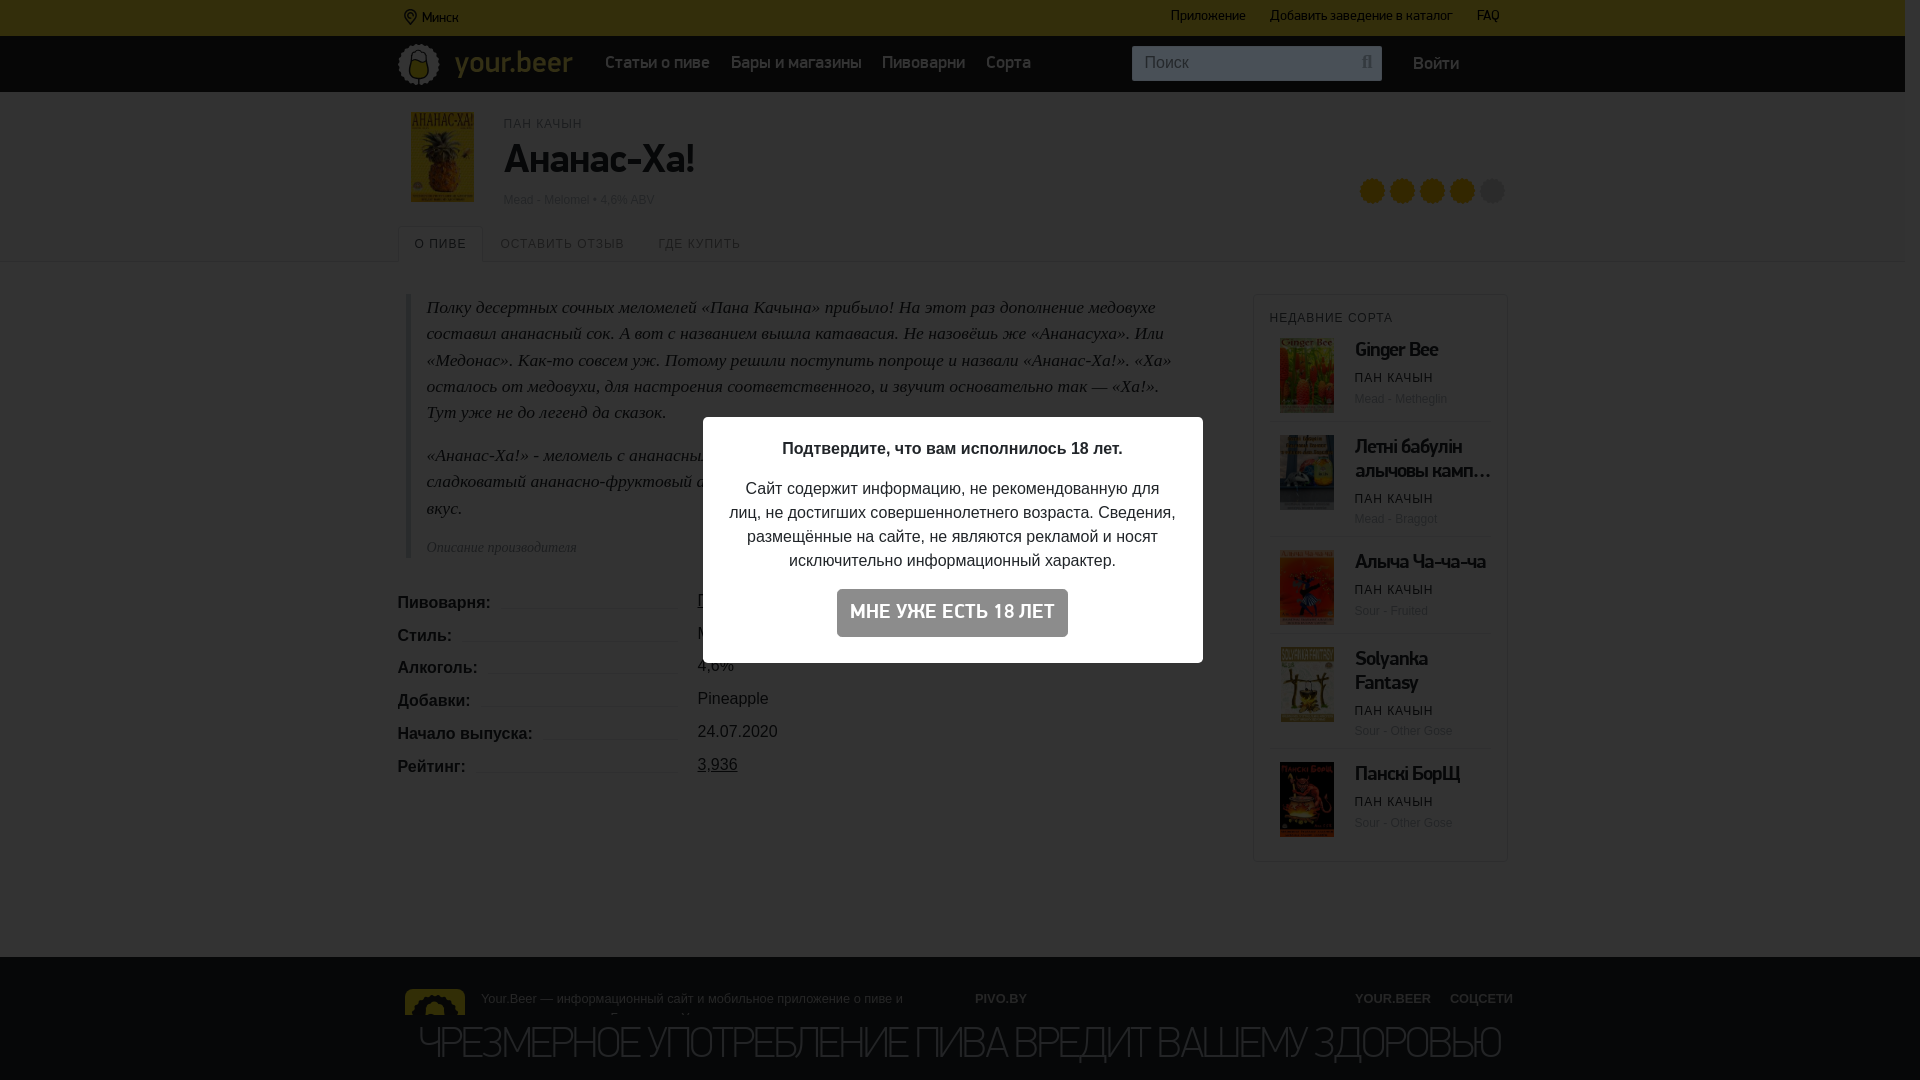  Describe the element at coordinates (574, 1064) in the screenshot. I see `contact@your.beer` at that location.